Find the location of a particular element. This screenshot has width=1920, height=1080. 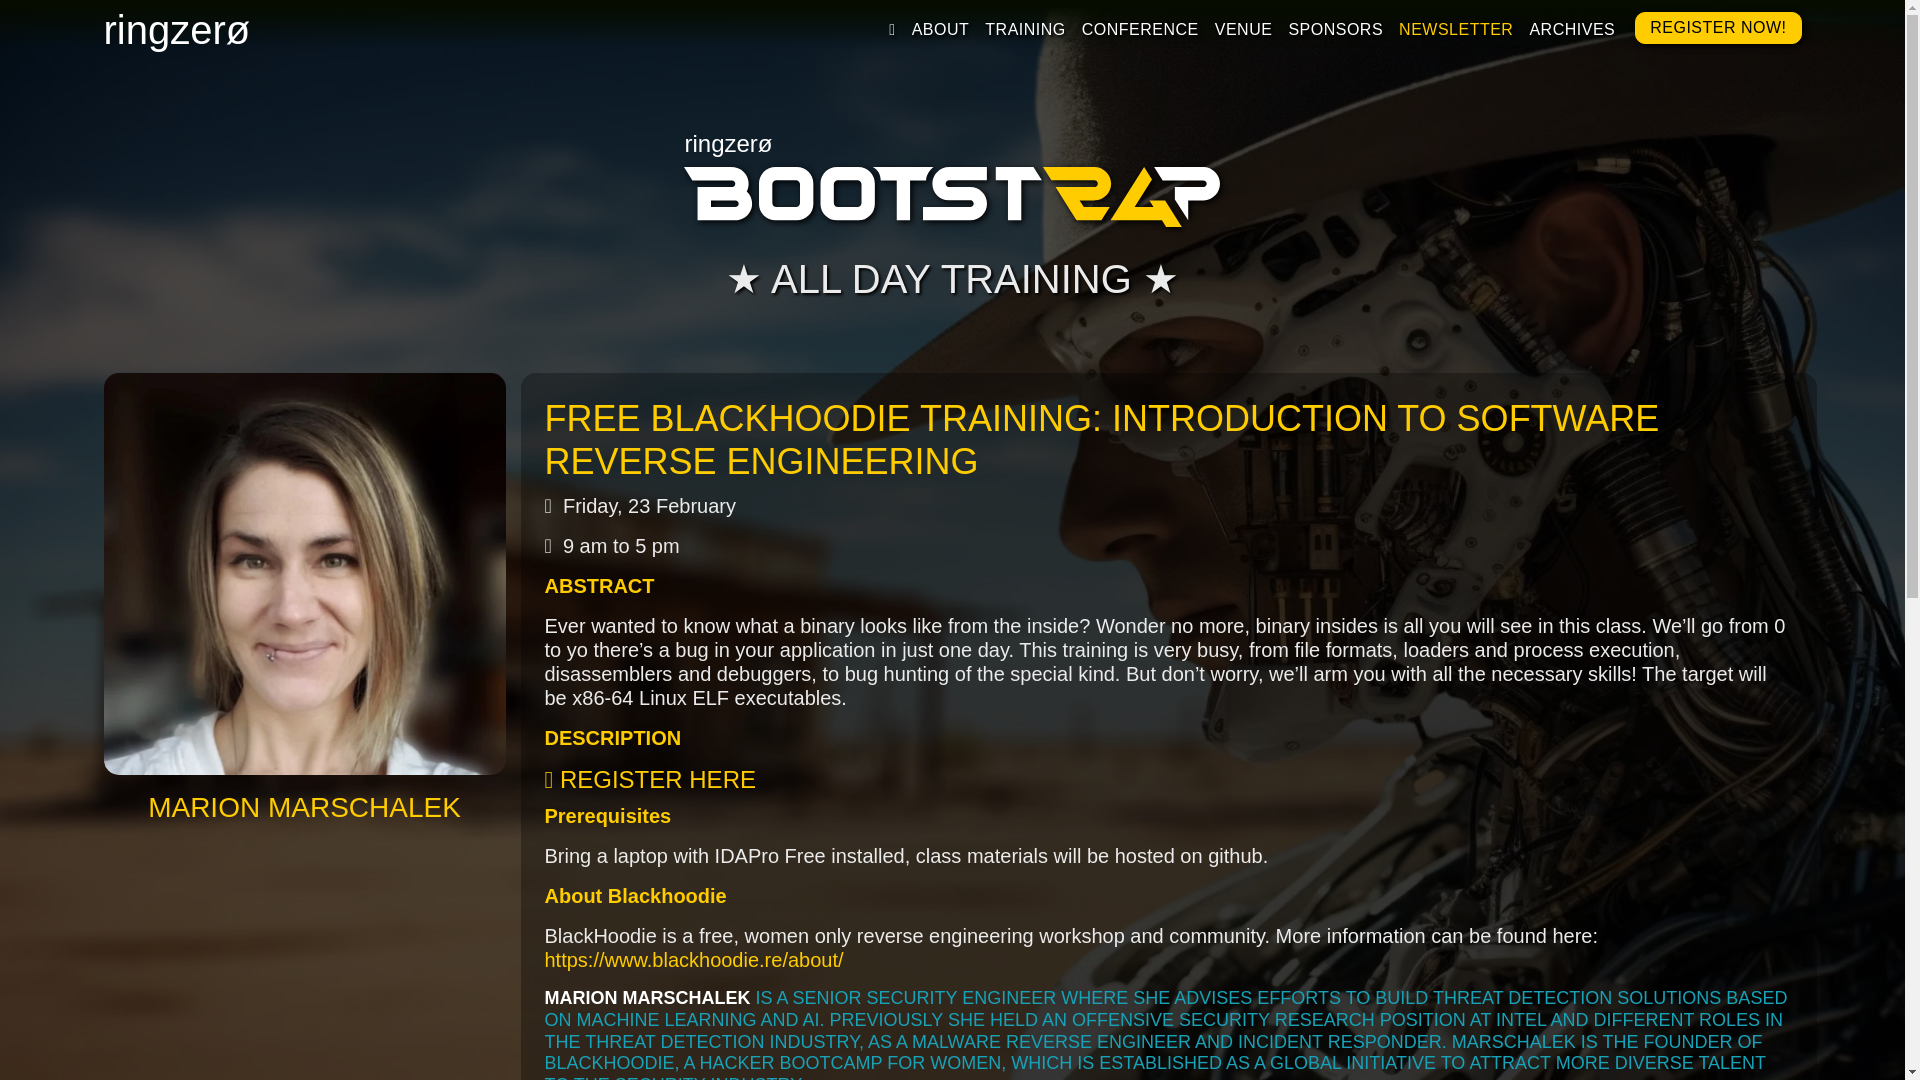

SPONSORS is located at coordinates (1335, 29).